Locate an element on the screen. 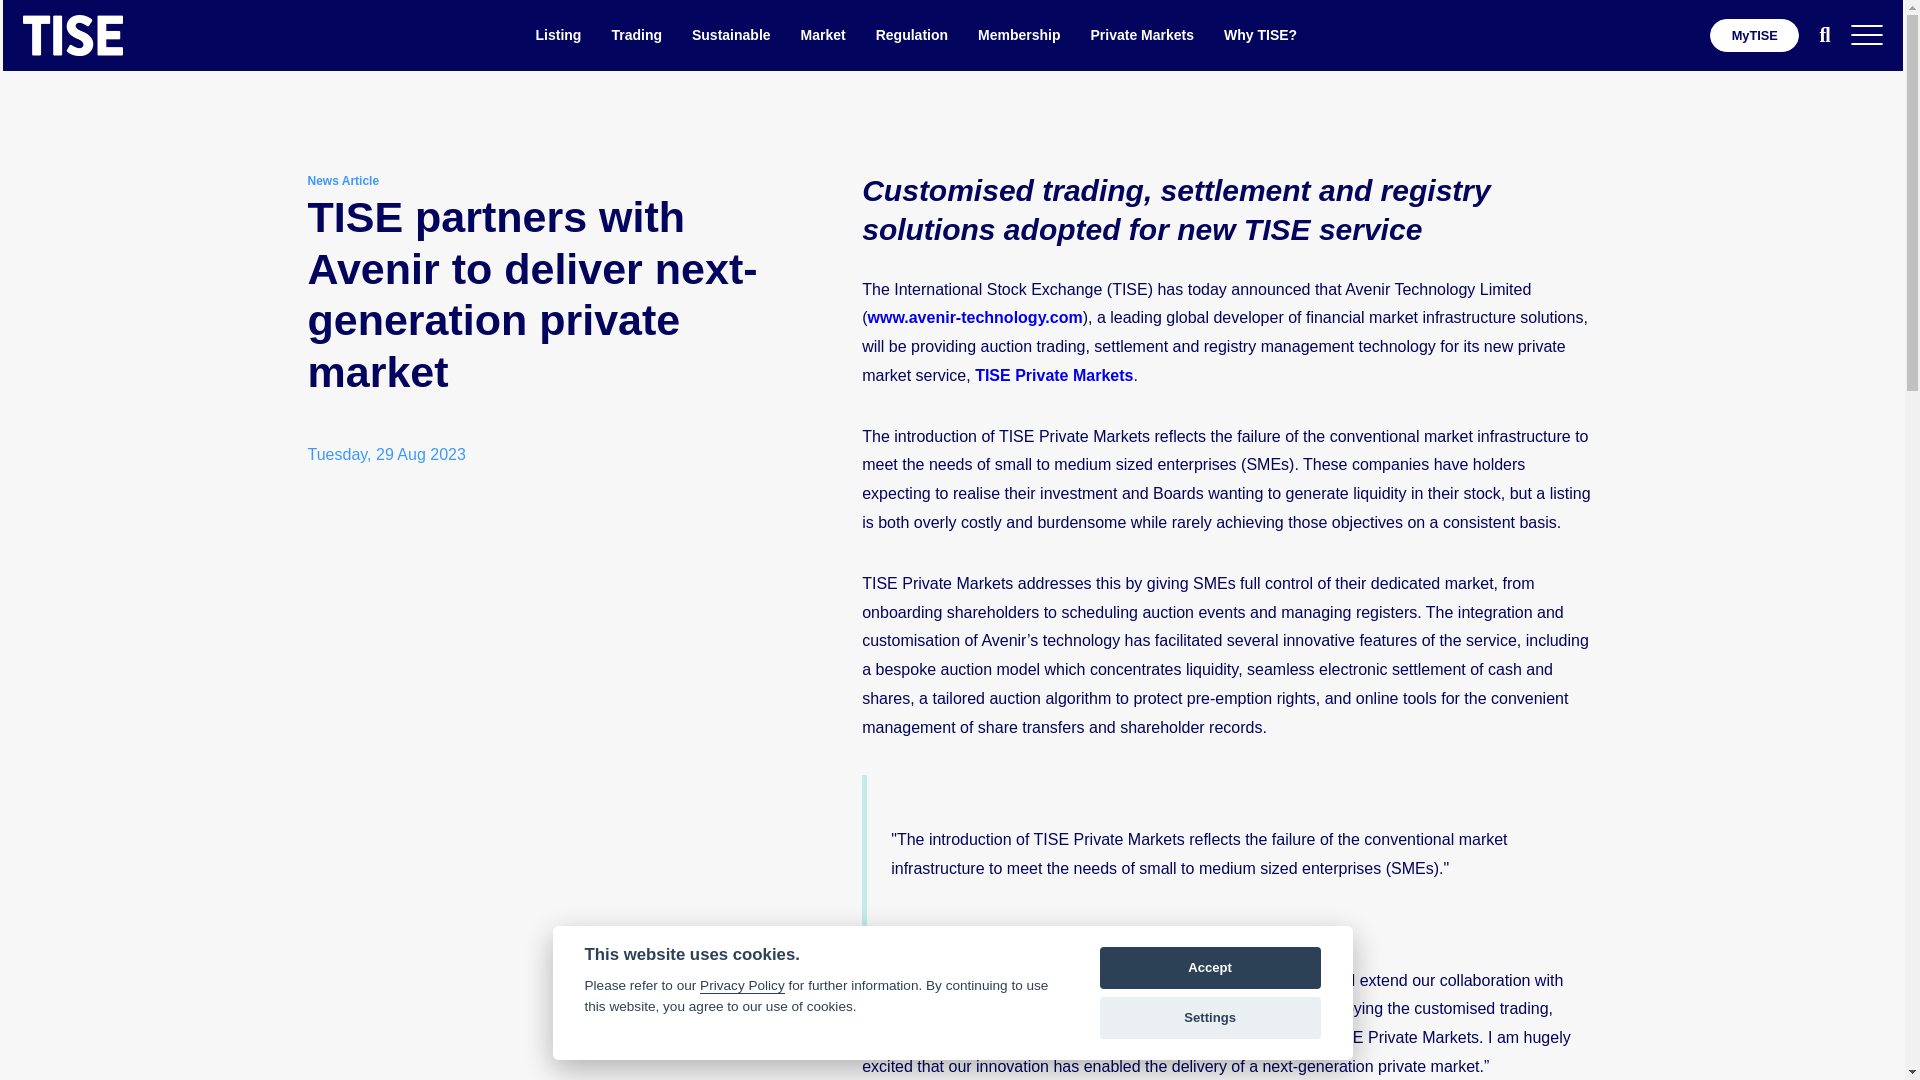 This screenshot has width=1920, height=1080. Sustainable is located at coordinates (731, 34).